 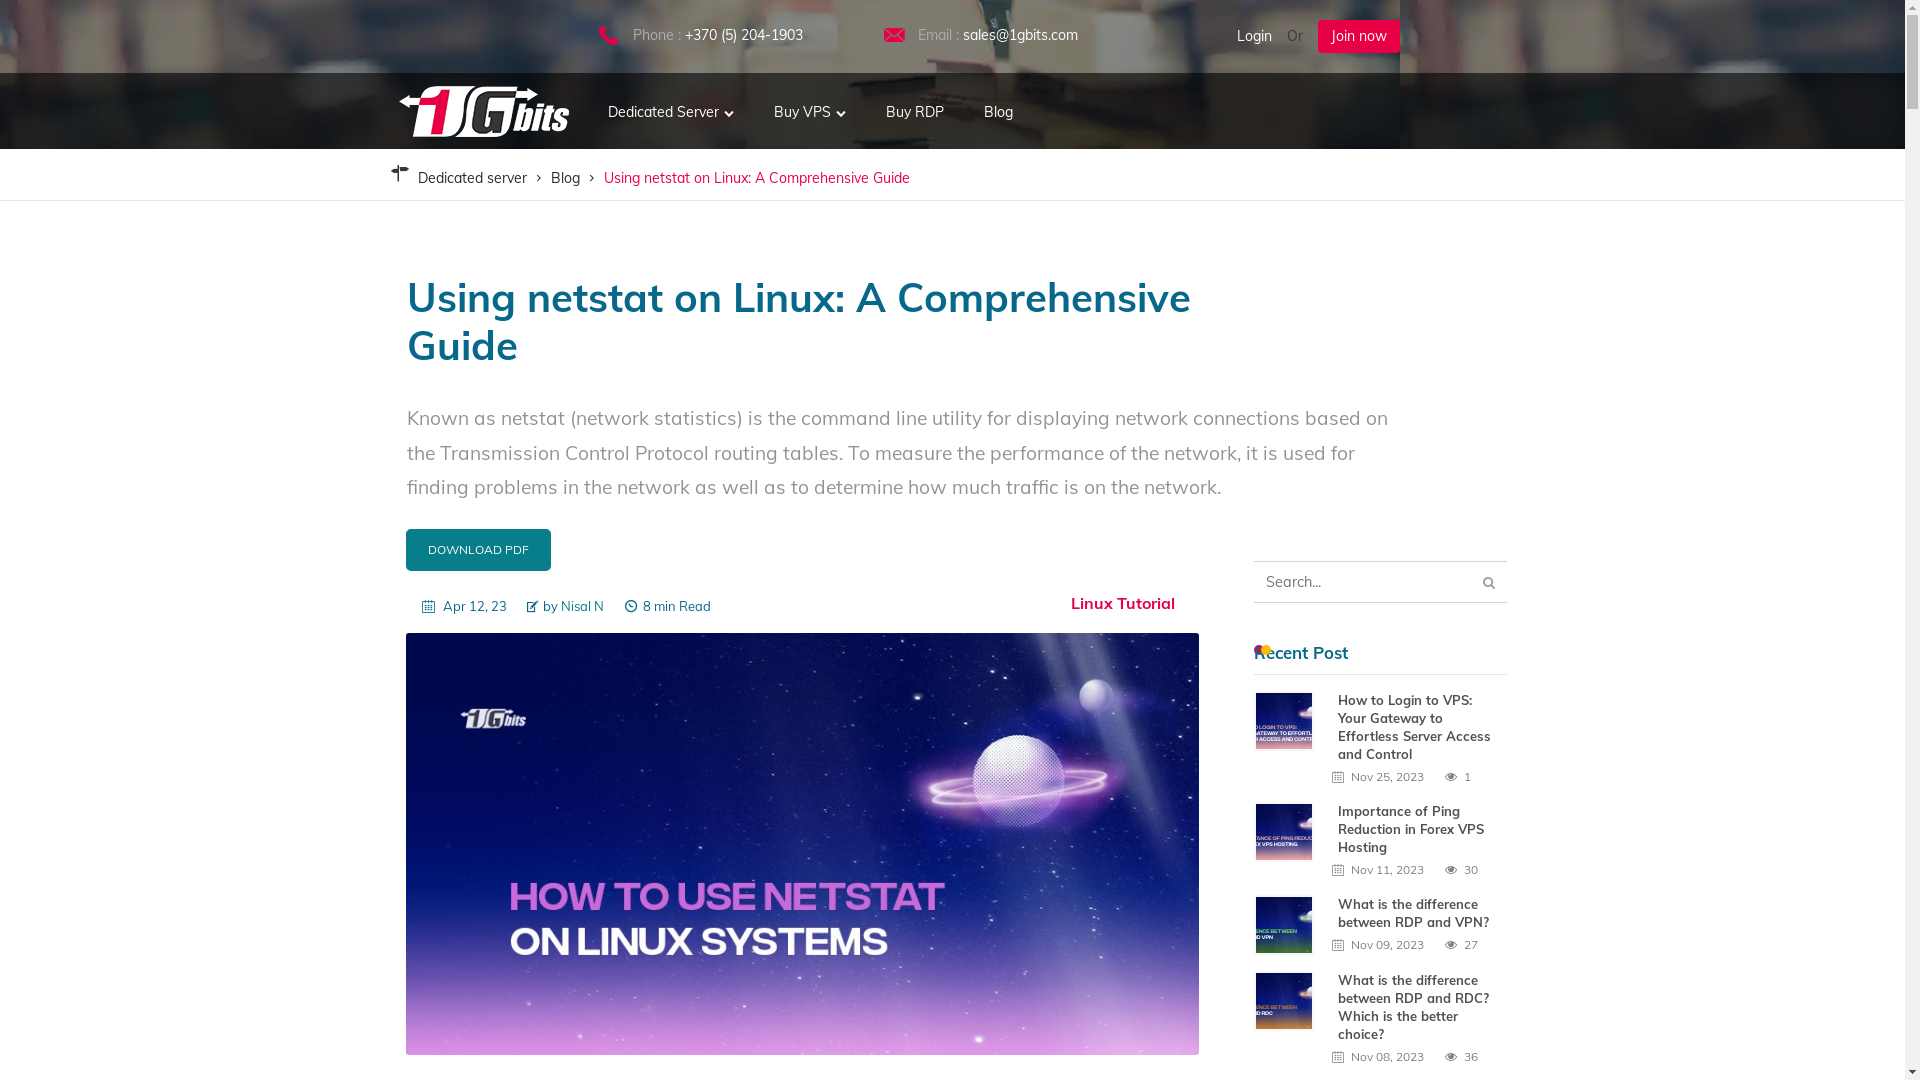 What do you see at coordinates (810, 108) in the screenshot?
I see `Buy VPS` at bounding box center [810, 108].